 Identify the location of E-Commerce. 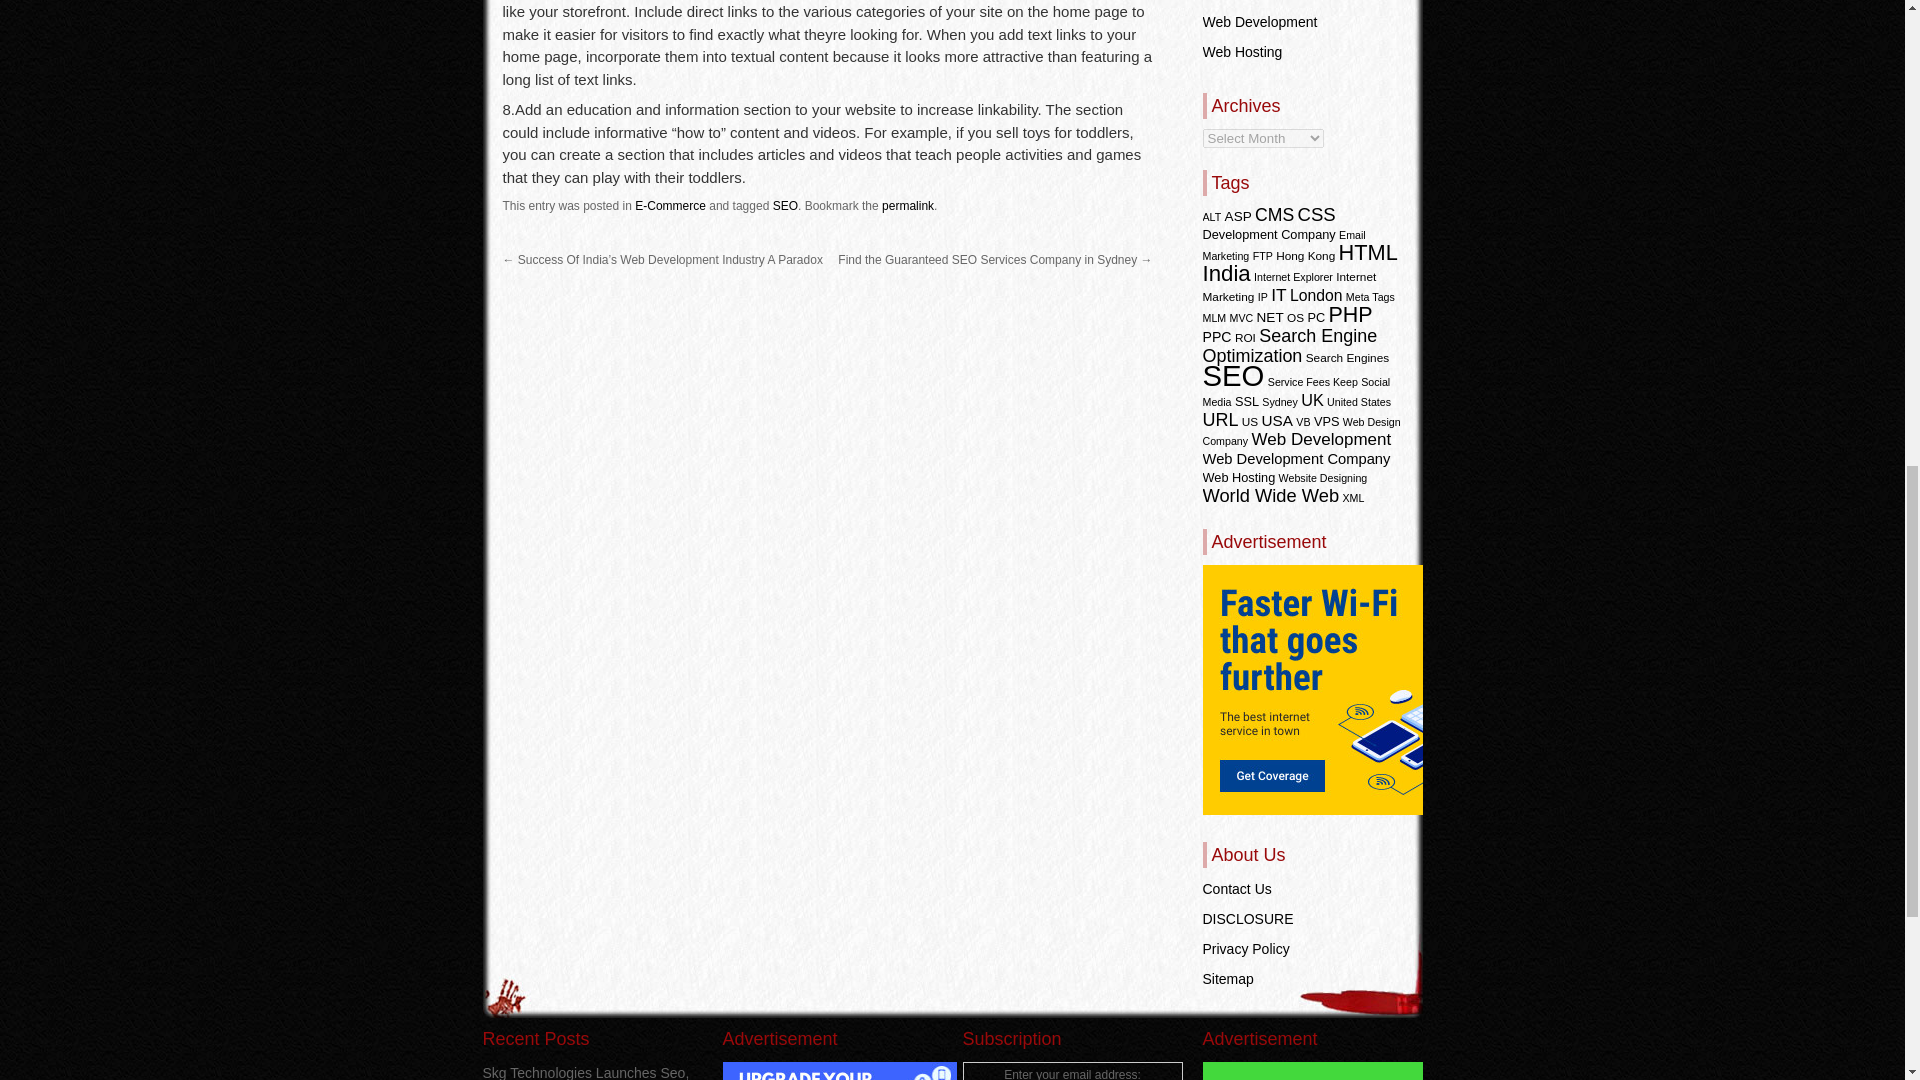
(670, 205).